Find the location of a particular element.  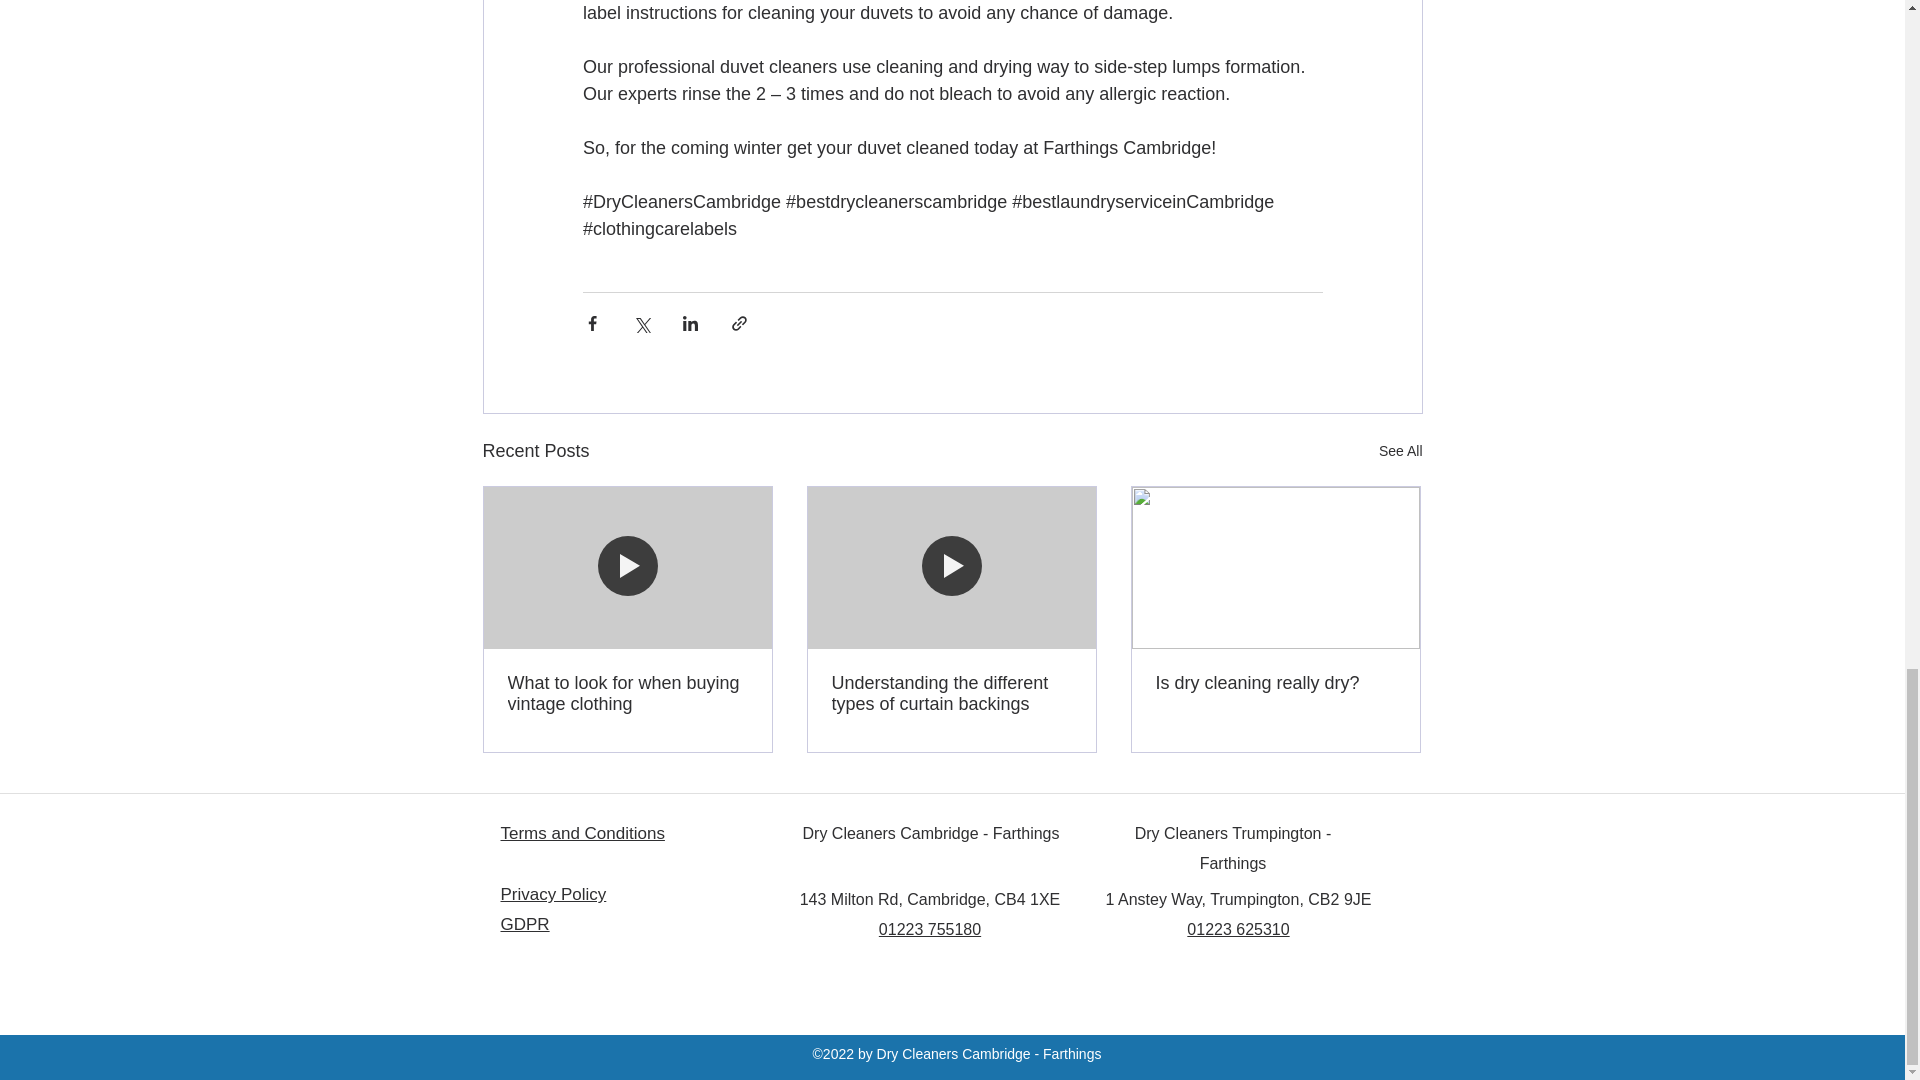

See All is located at coordinates (1400, 451).